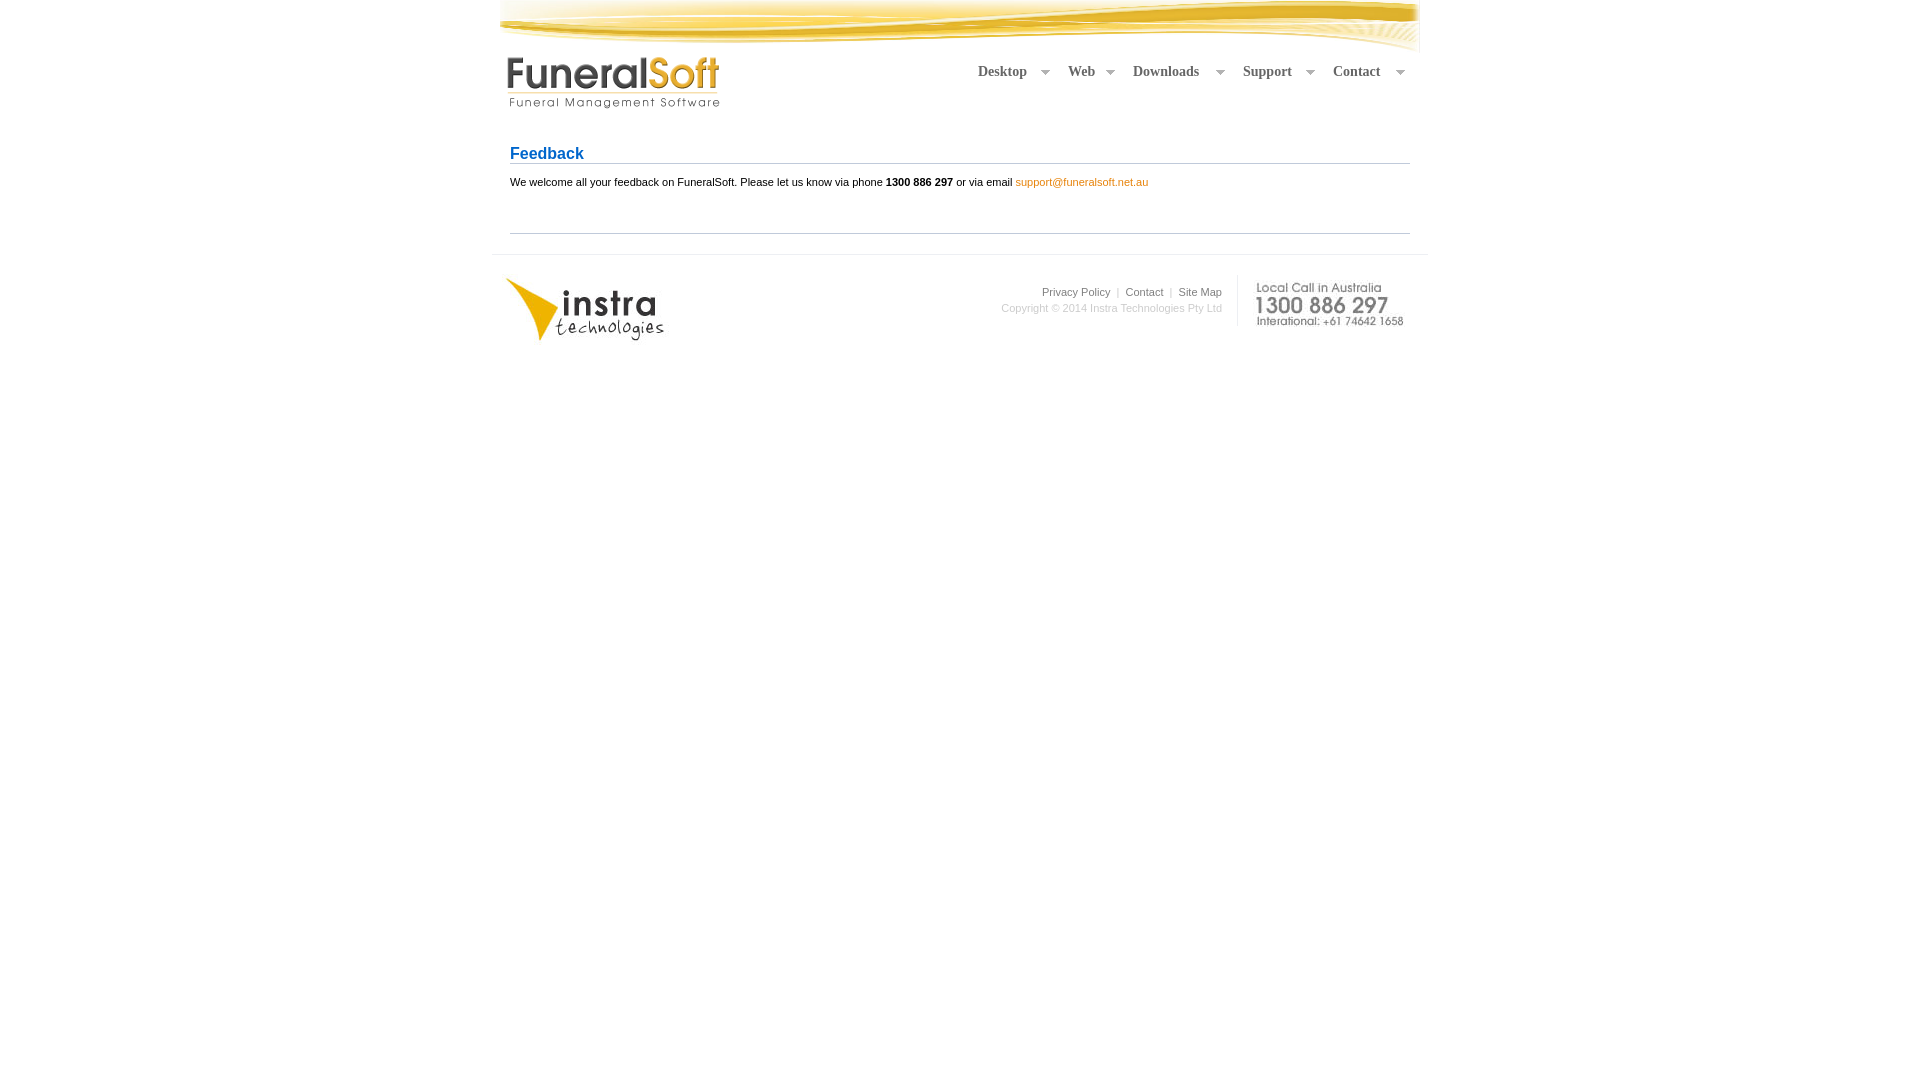  What do you see at coordinates (1145, 292) in the screenshot?
I see `Contact` at bounding box center [1145, 292].